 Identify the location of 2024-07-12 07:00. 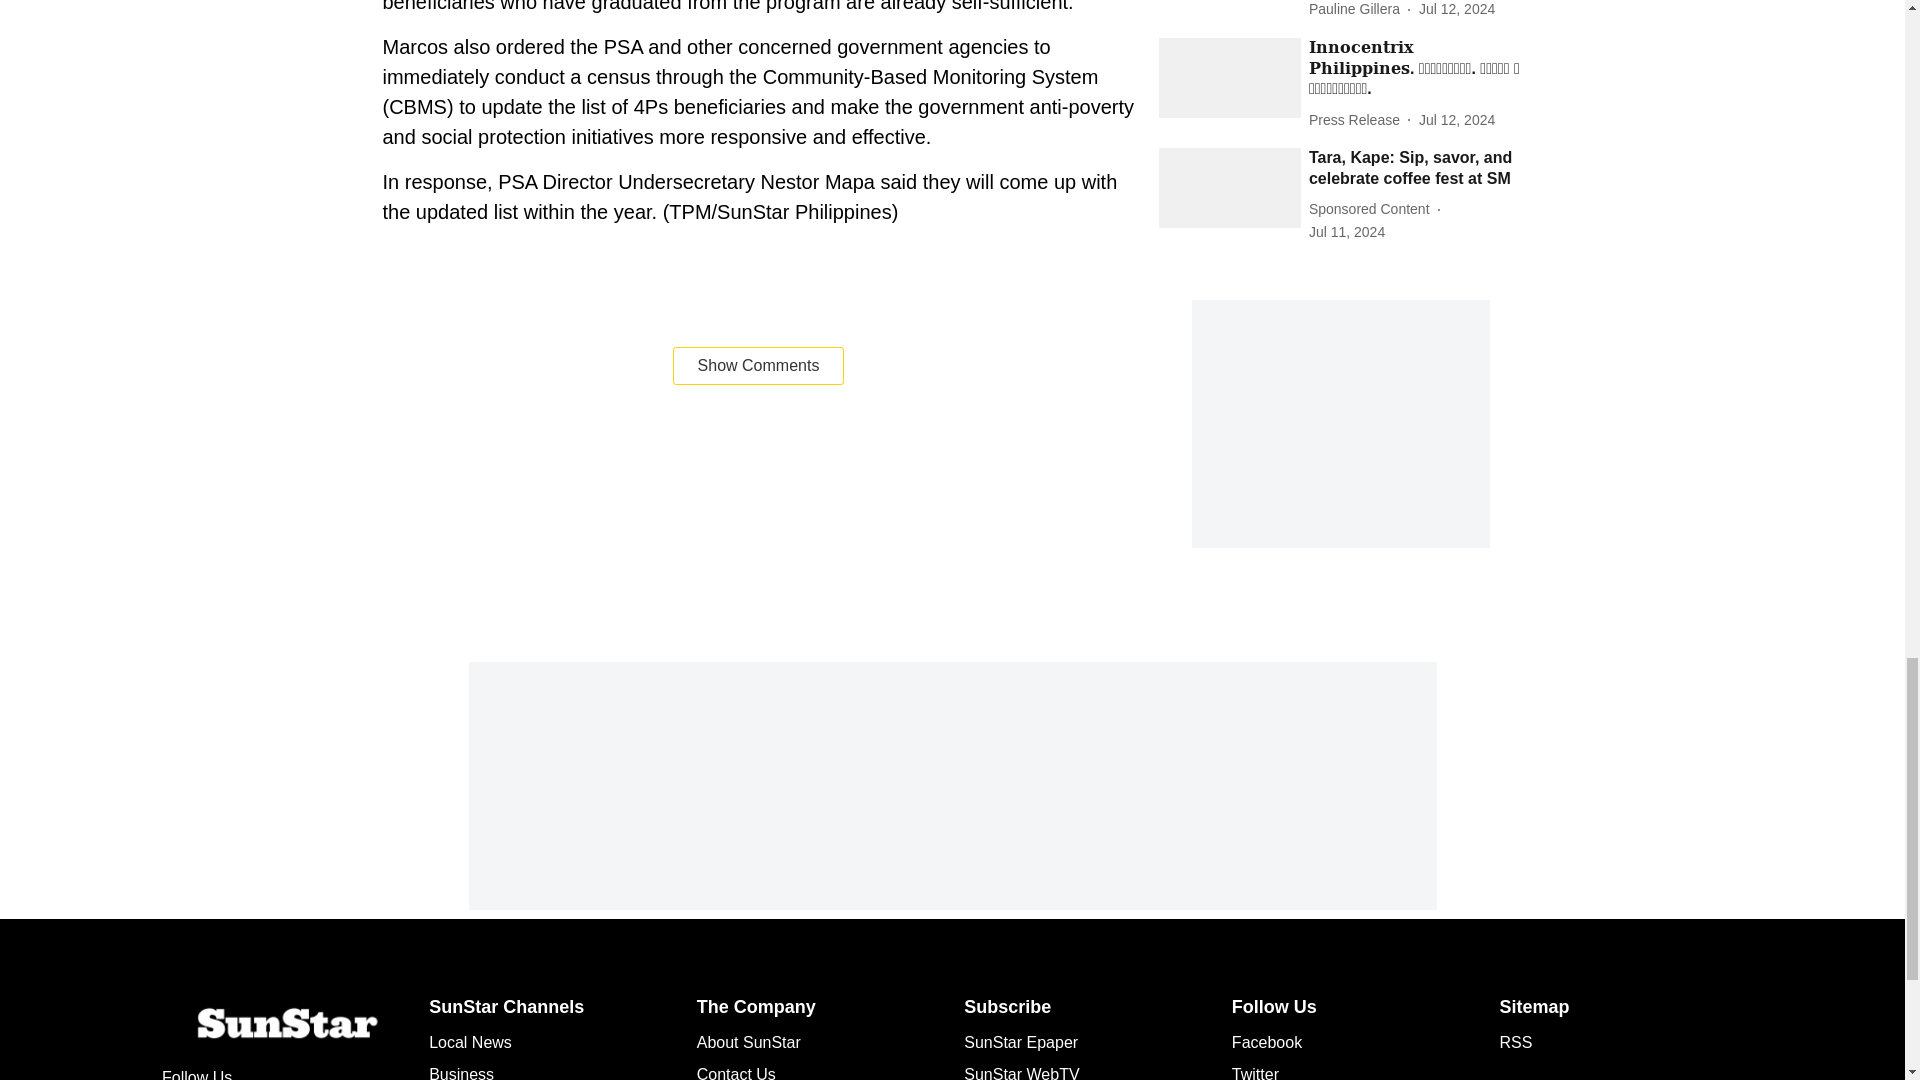
(1456, 10).